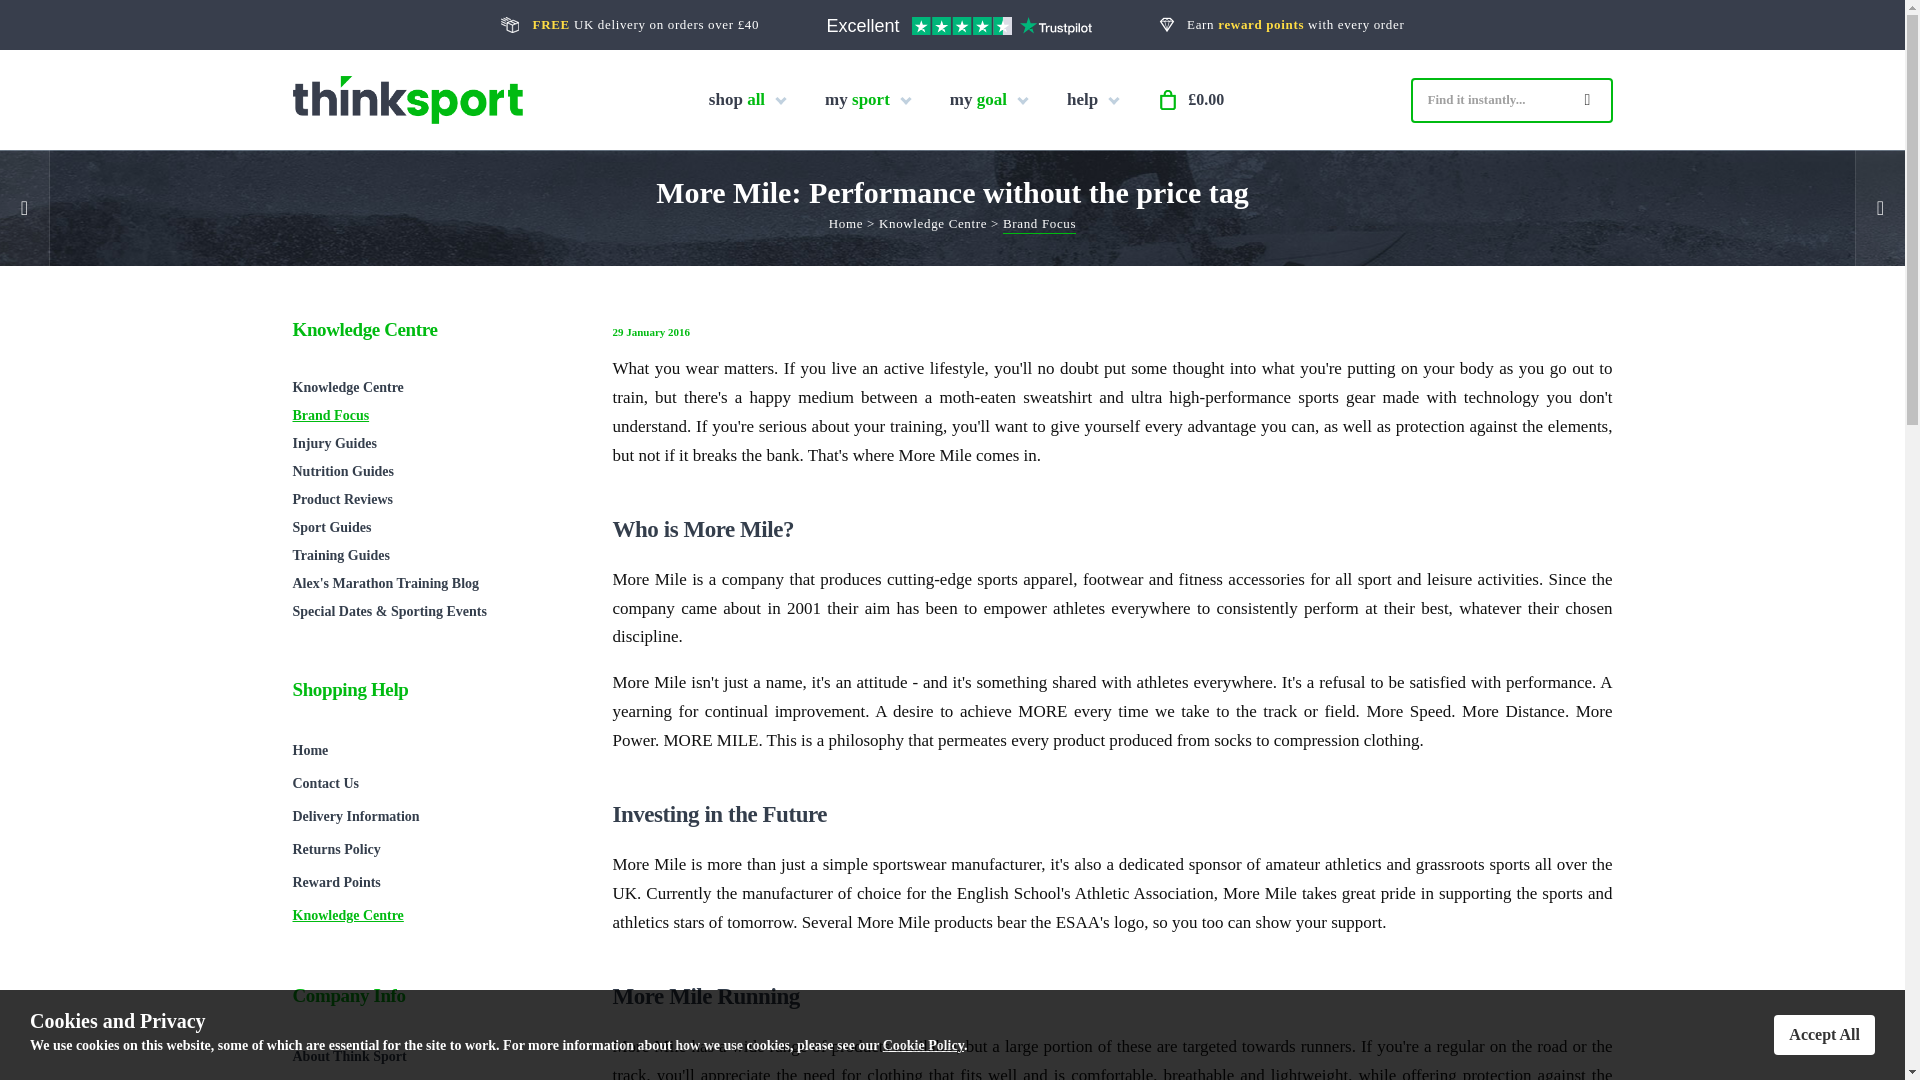 This screenshot has width=1920, height=1080. I want to click on Sport Guides, so click(432, 528).